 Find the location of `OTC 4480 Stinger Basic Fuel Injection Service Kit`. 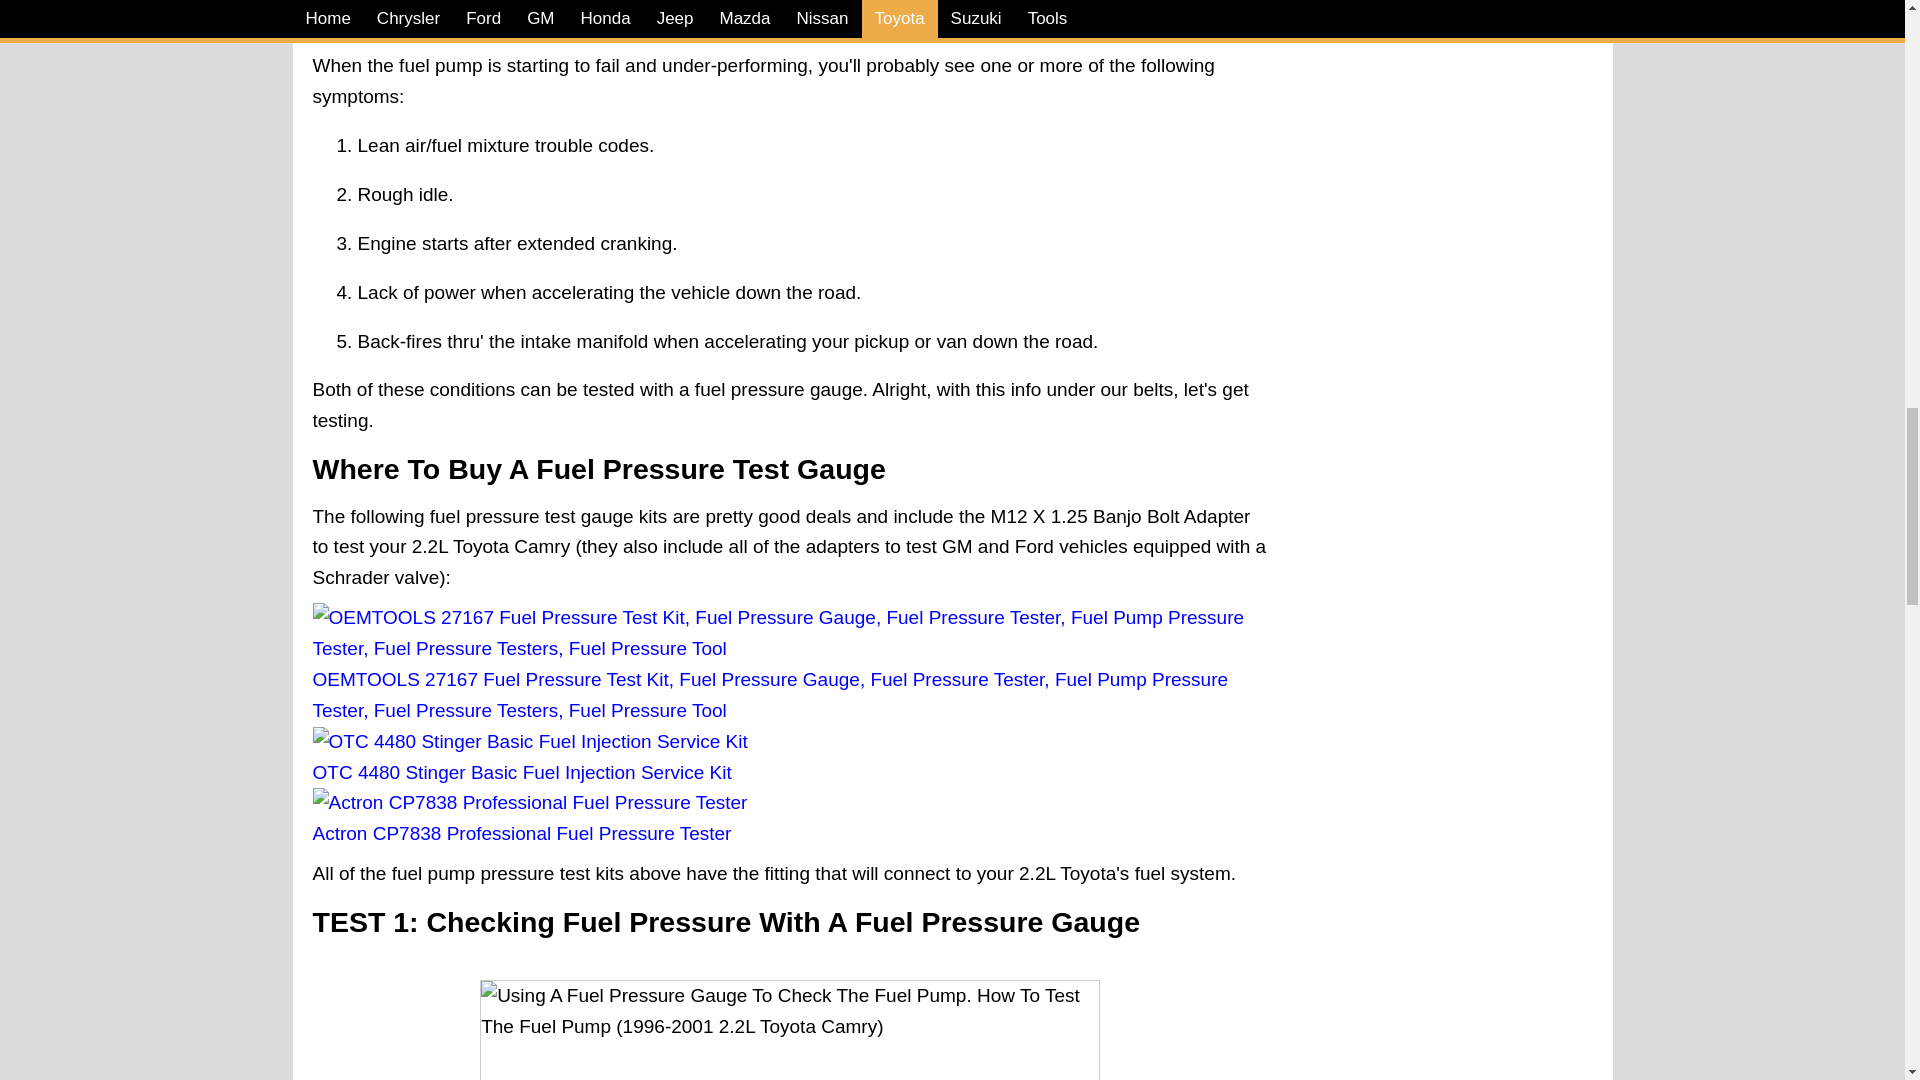

OTC 4480 Stinger Basic Fuel Injection Service Kit is located at coordinates (521, 772).